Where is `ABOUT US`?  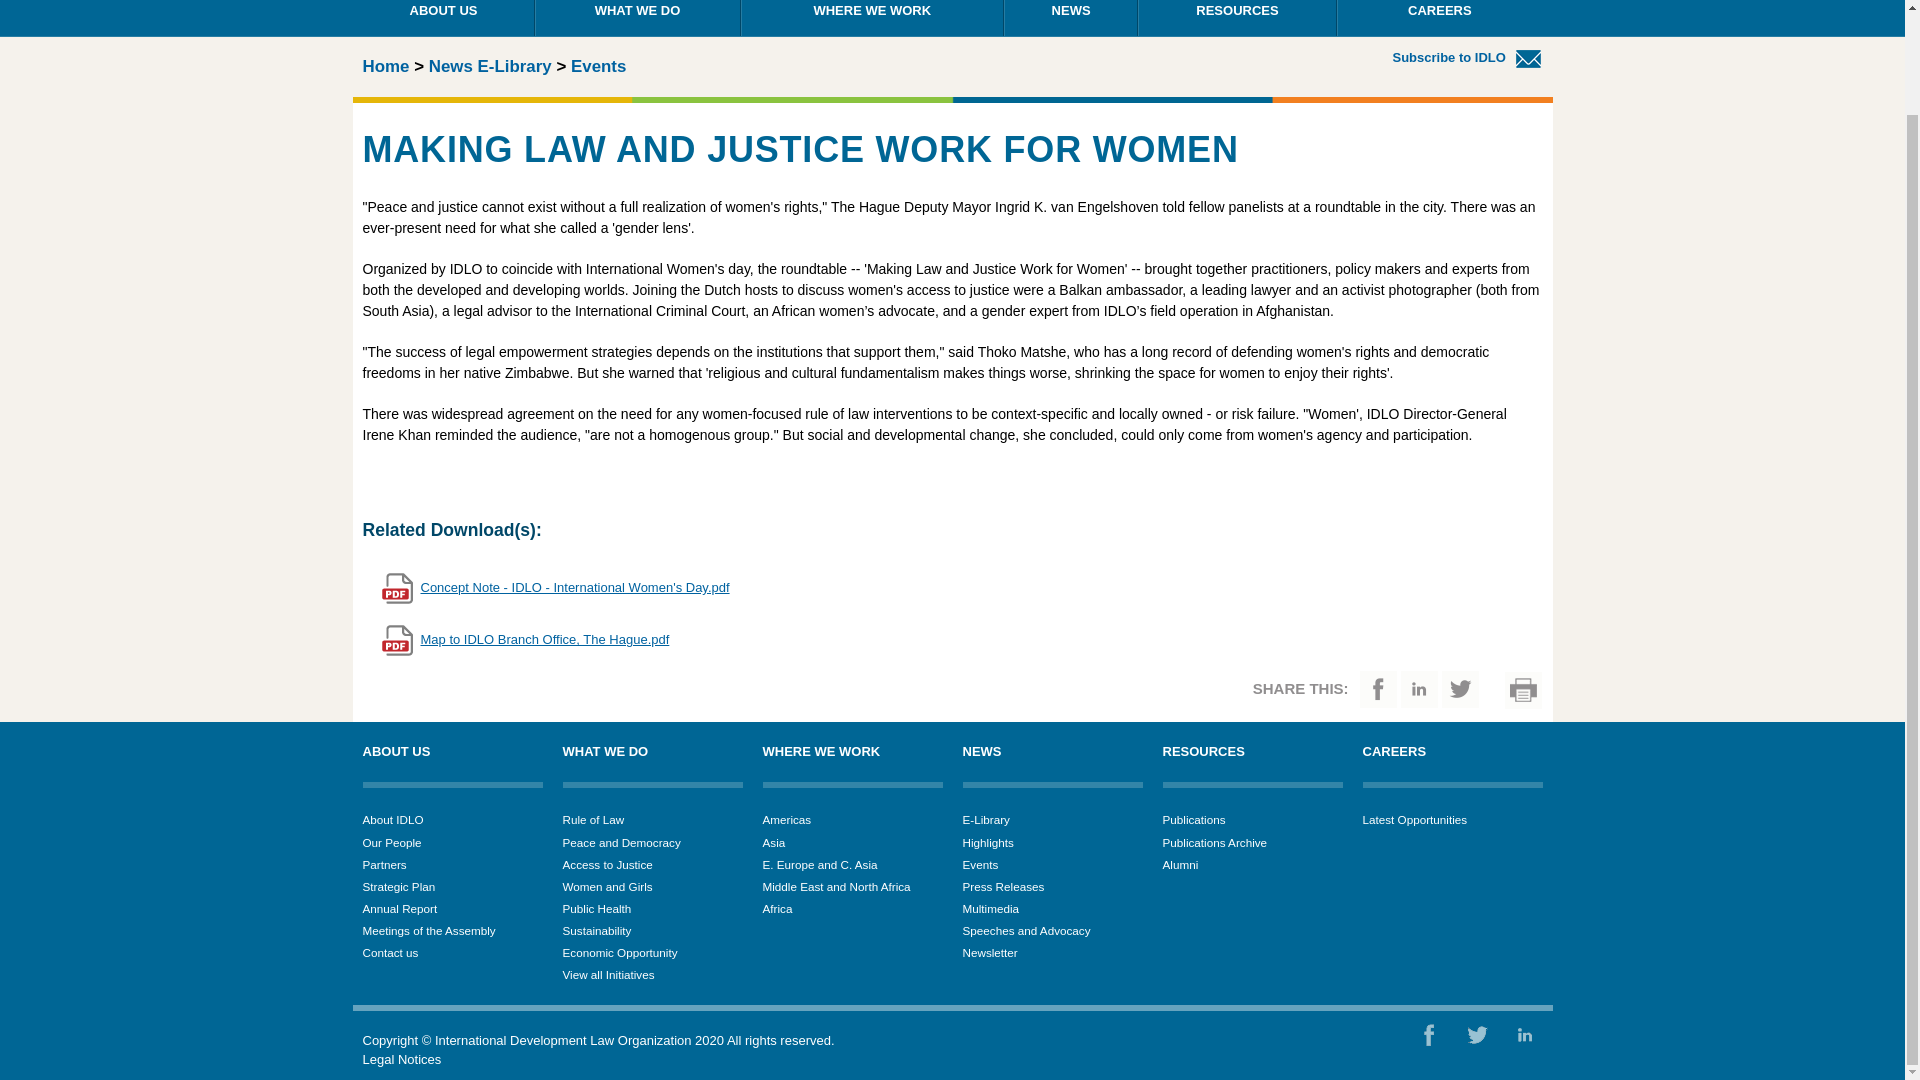 ABOUT US is located at coordinates (443, 18).